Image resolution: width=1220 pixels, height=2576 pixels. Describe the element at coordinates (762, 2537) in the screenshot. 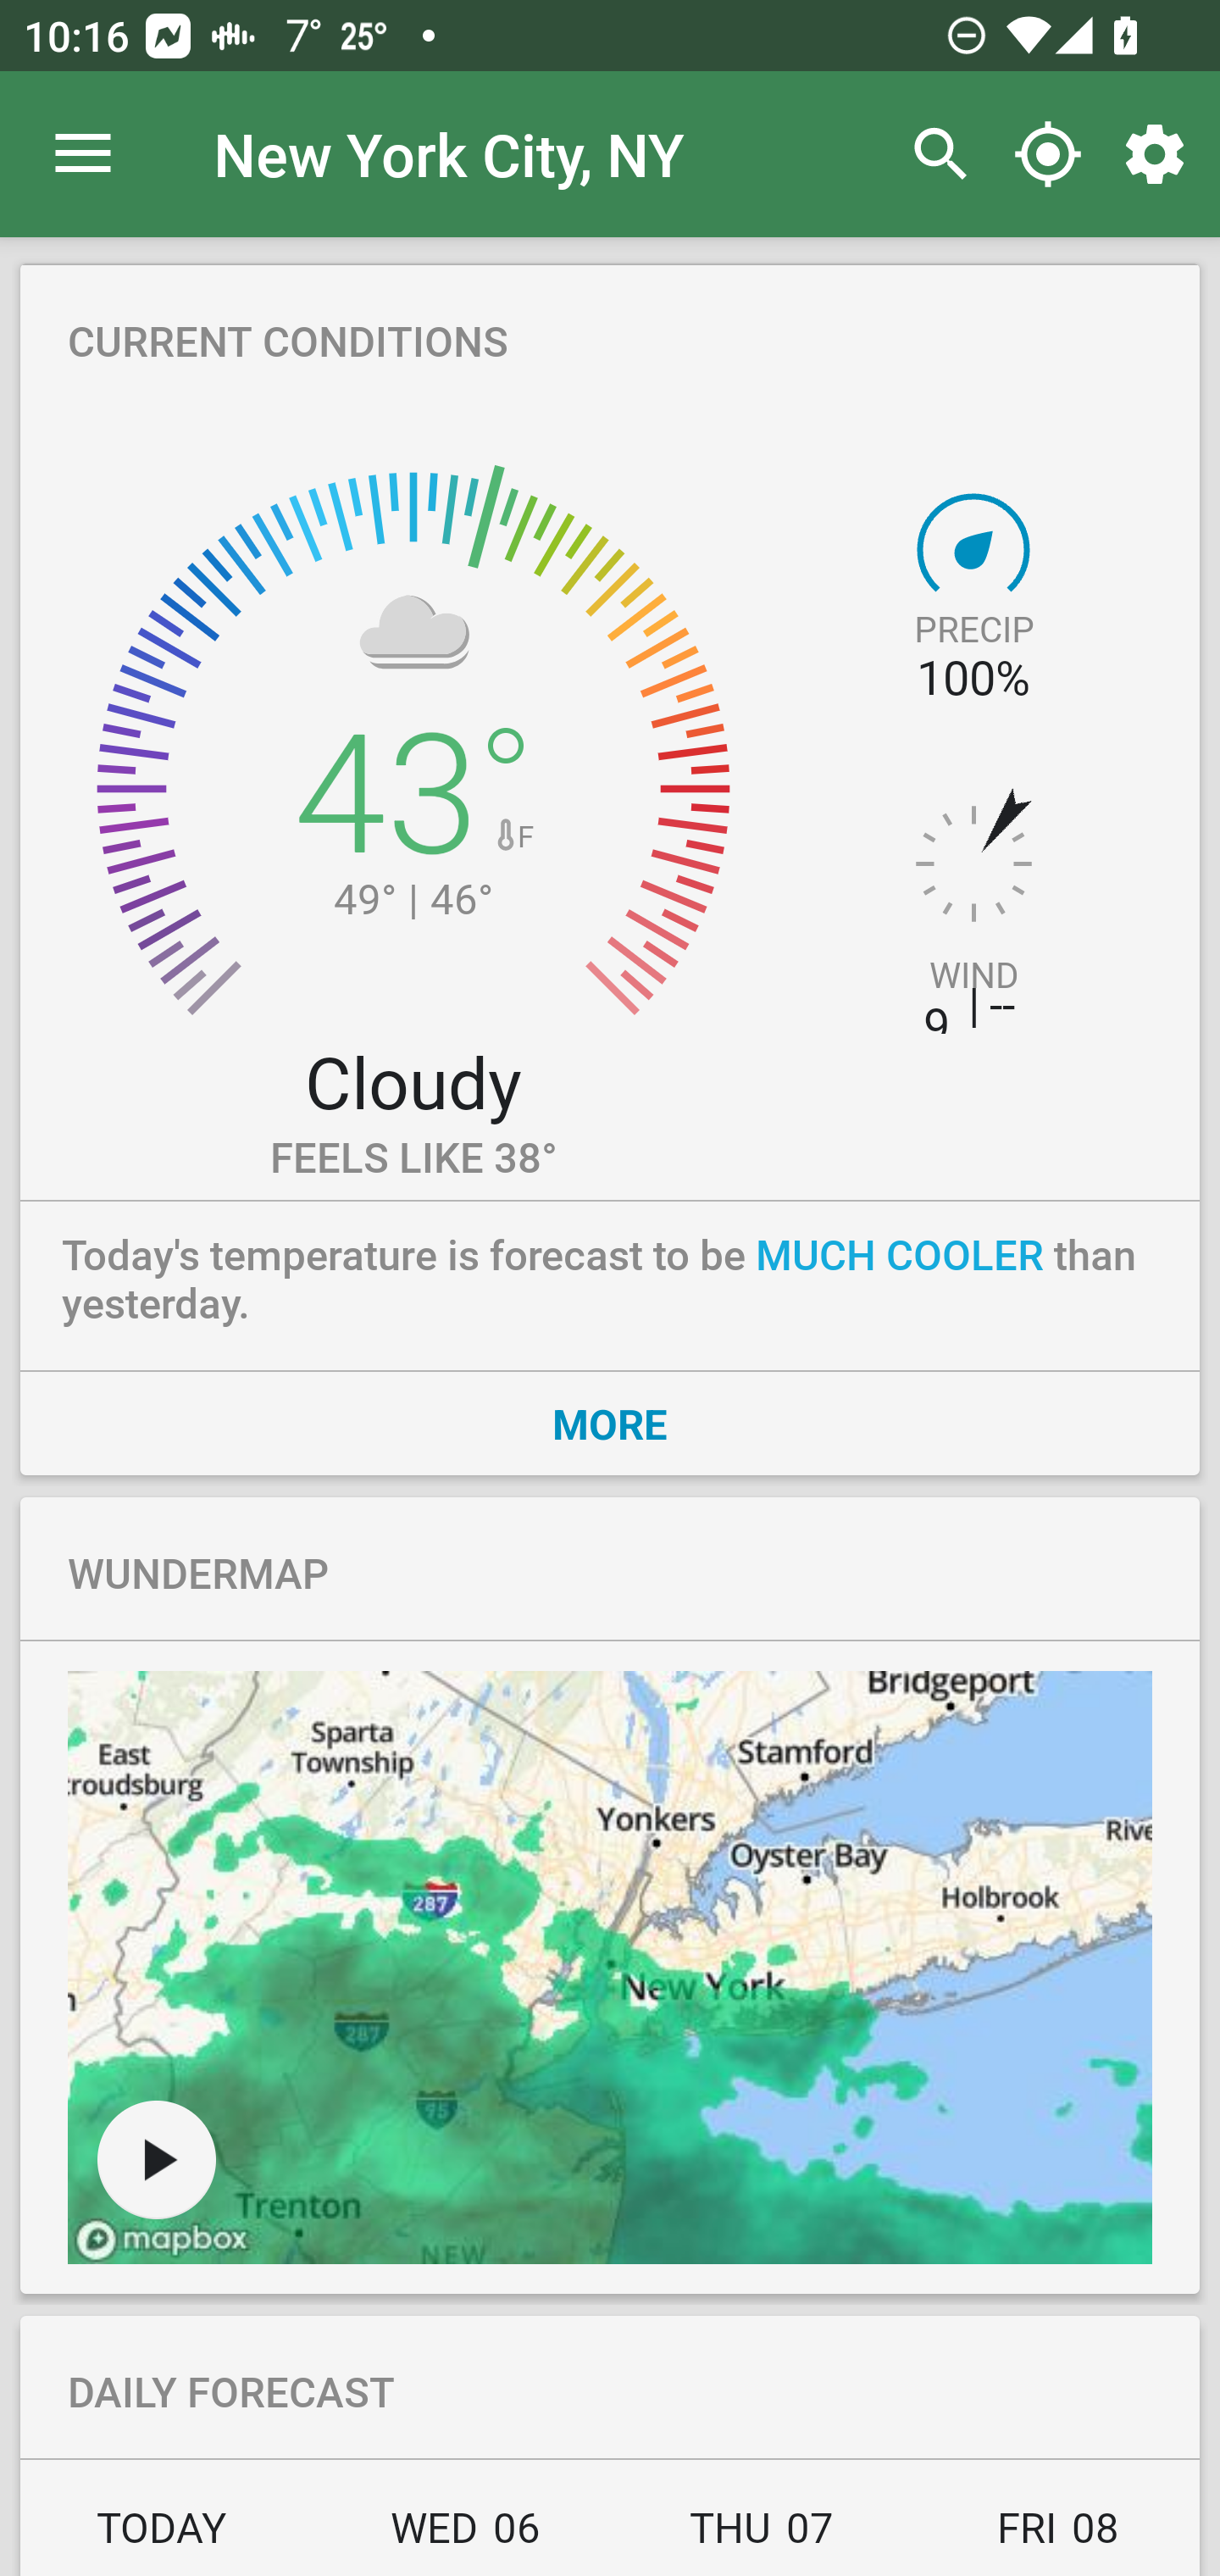

I see `THU 07` at that location.